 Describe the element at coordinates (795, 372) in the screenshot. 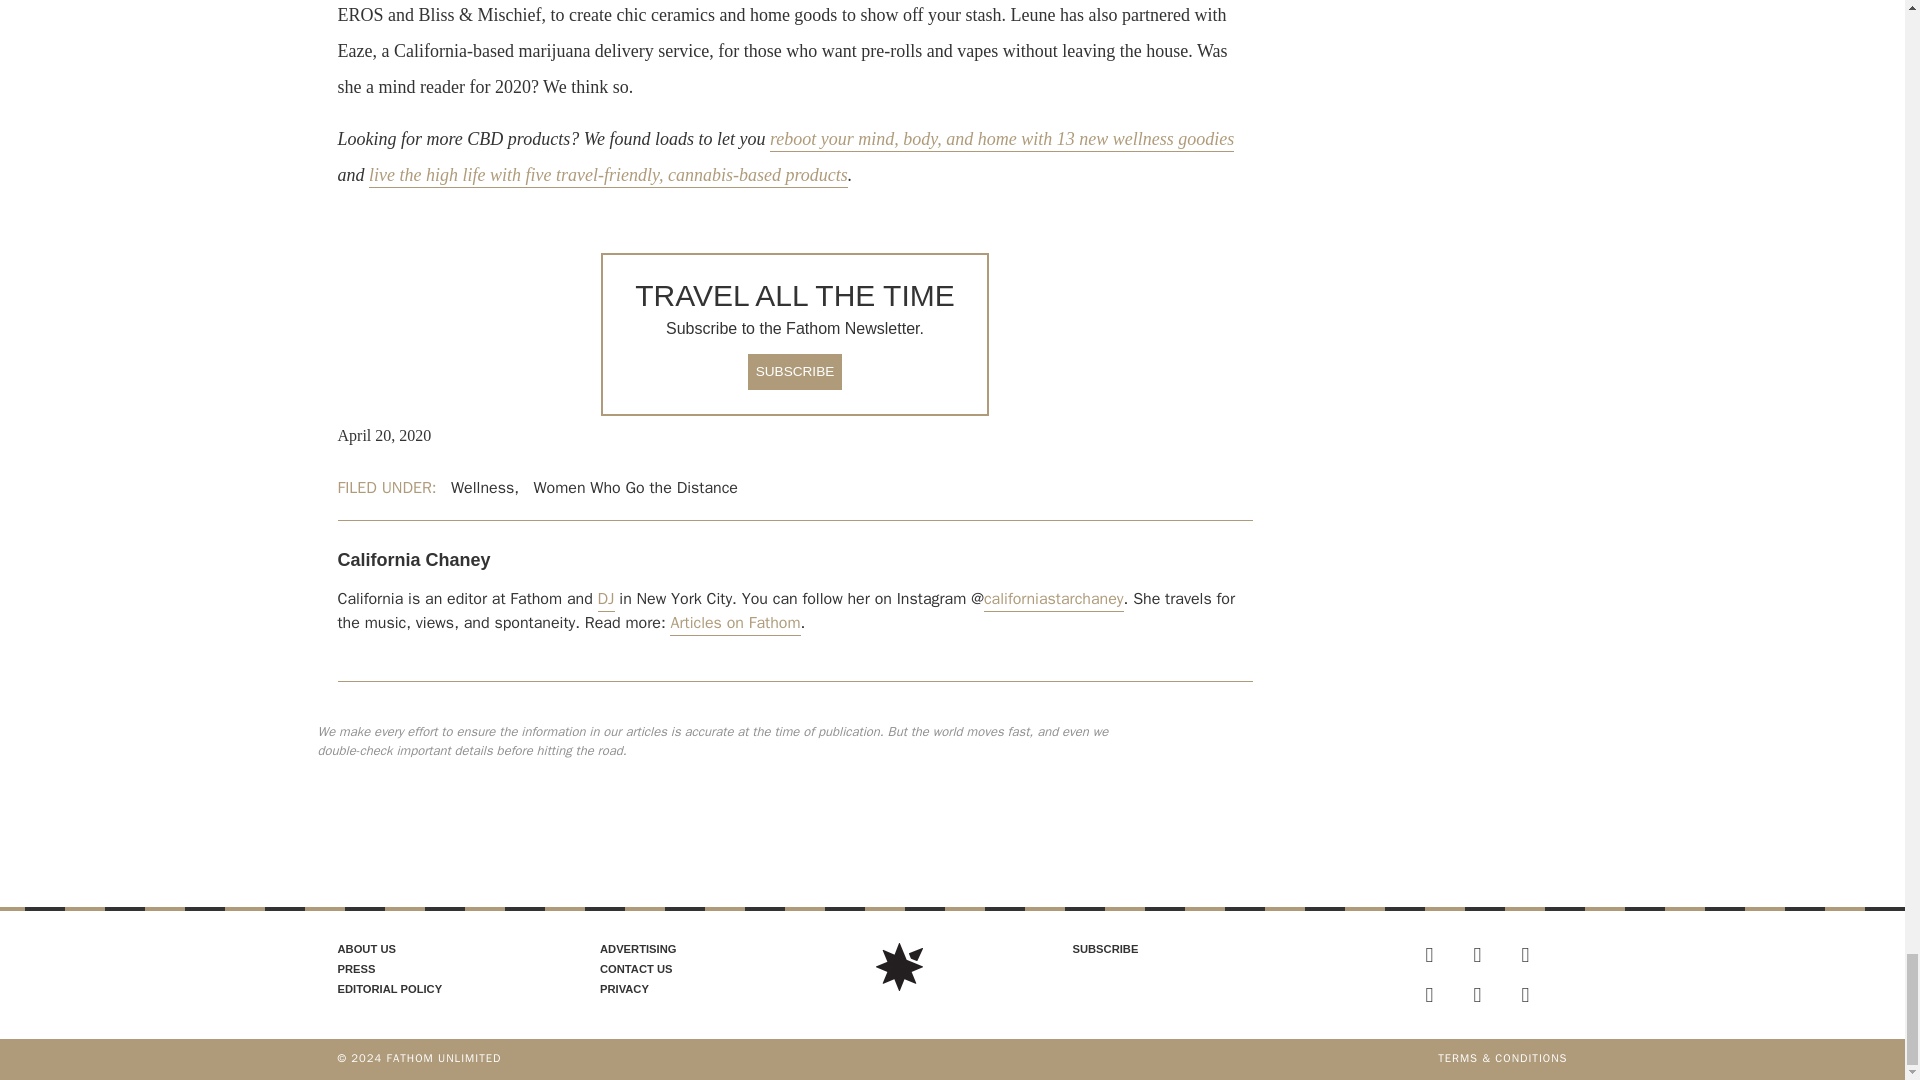

I see `SUBSCRIBE` at that location.